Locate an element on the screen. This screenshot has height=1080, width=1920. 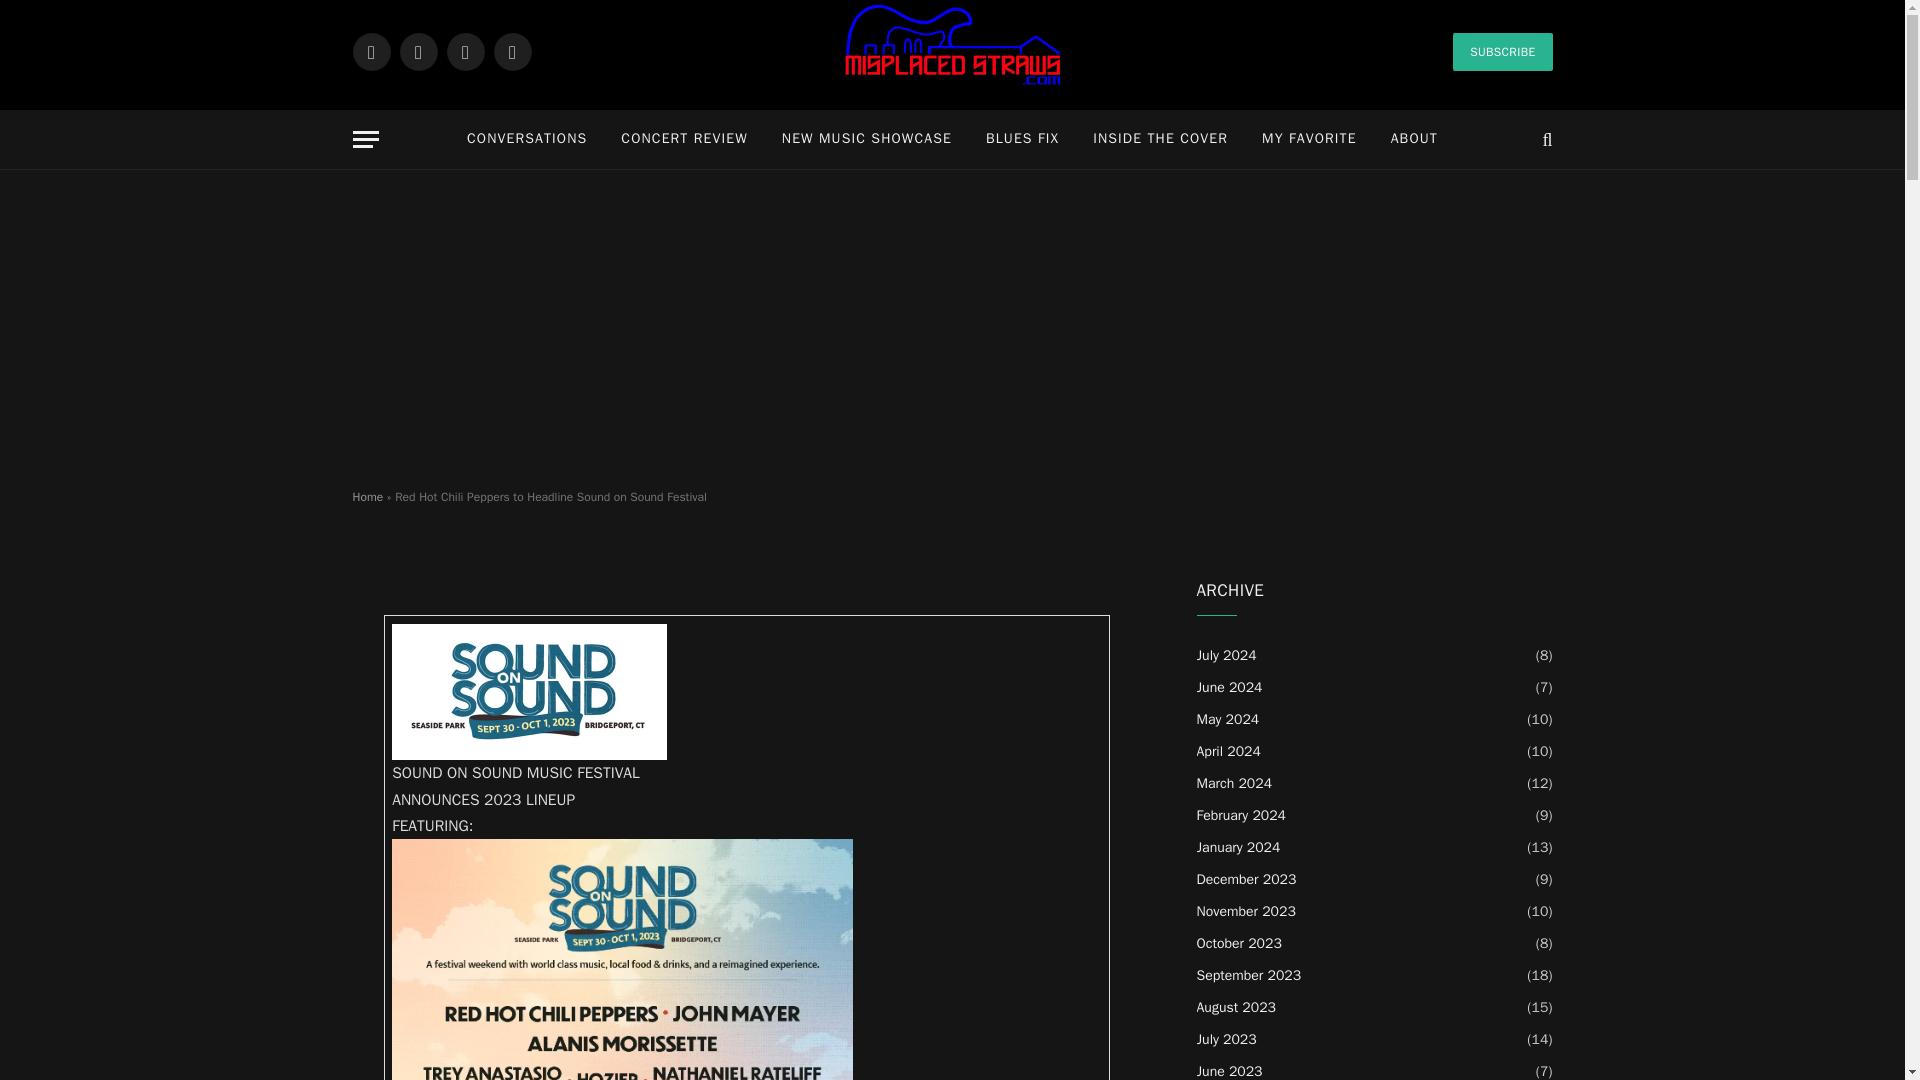
CONCERT REVIEW is located at coordinates (684, 139).